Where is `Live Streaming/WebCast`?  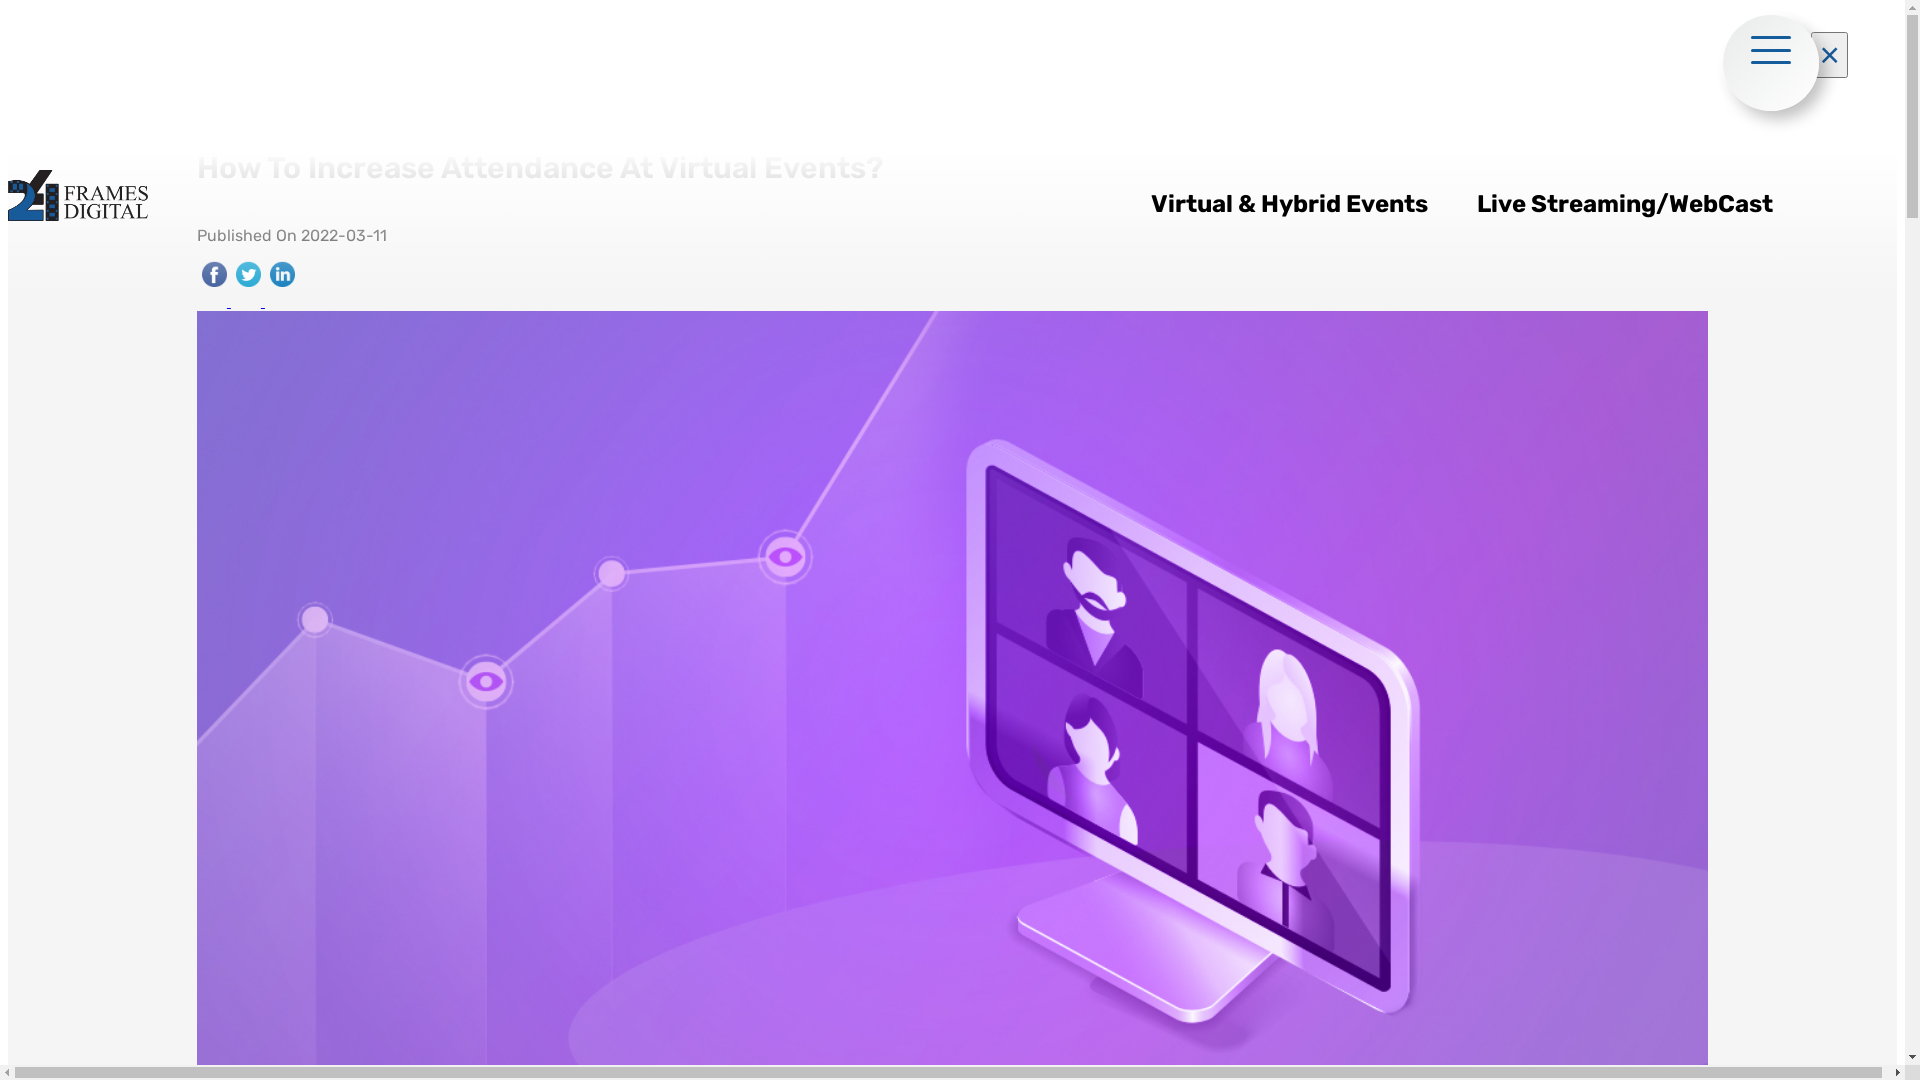
Live Streaming/WebCast is located at coordinates (1635, 204).